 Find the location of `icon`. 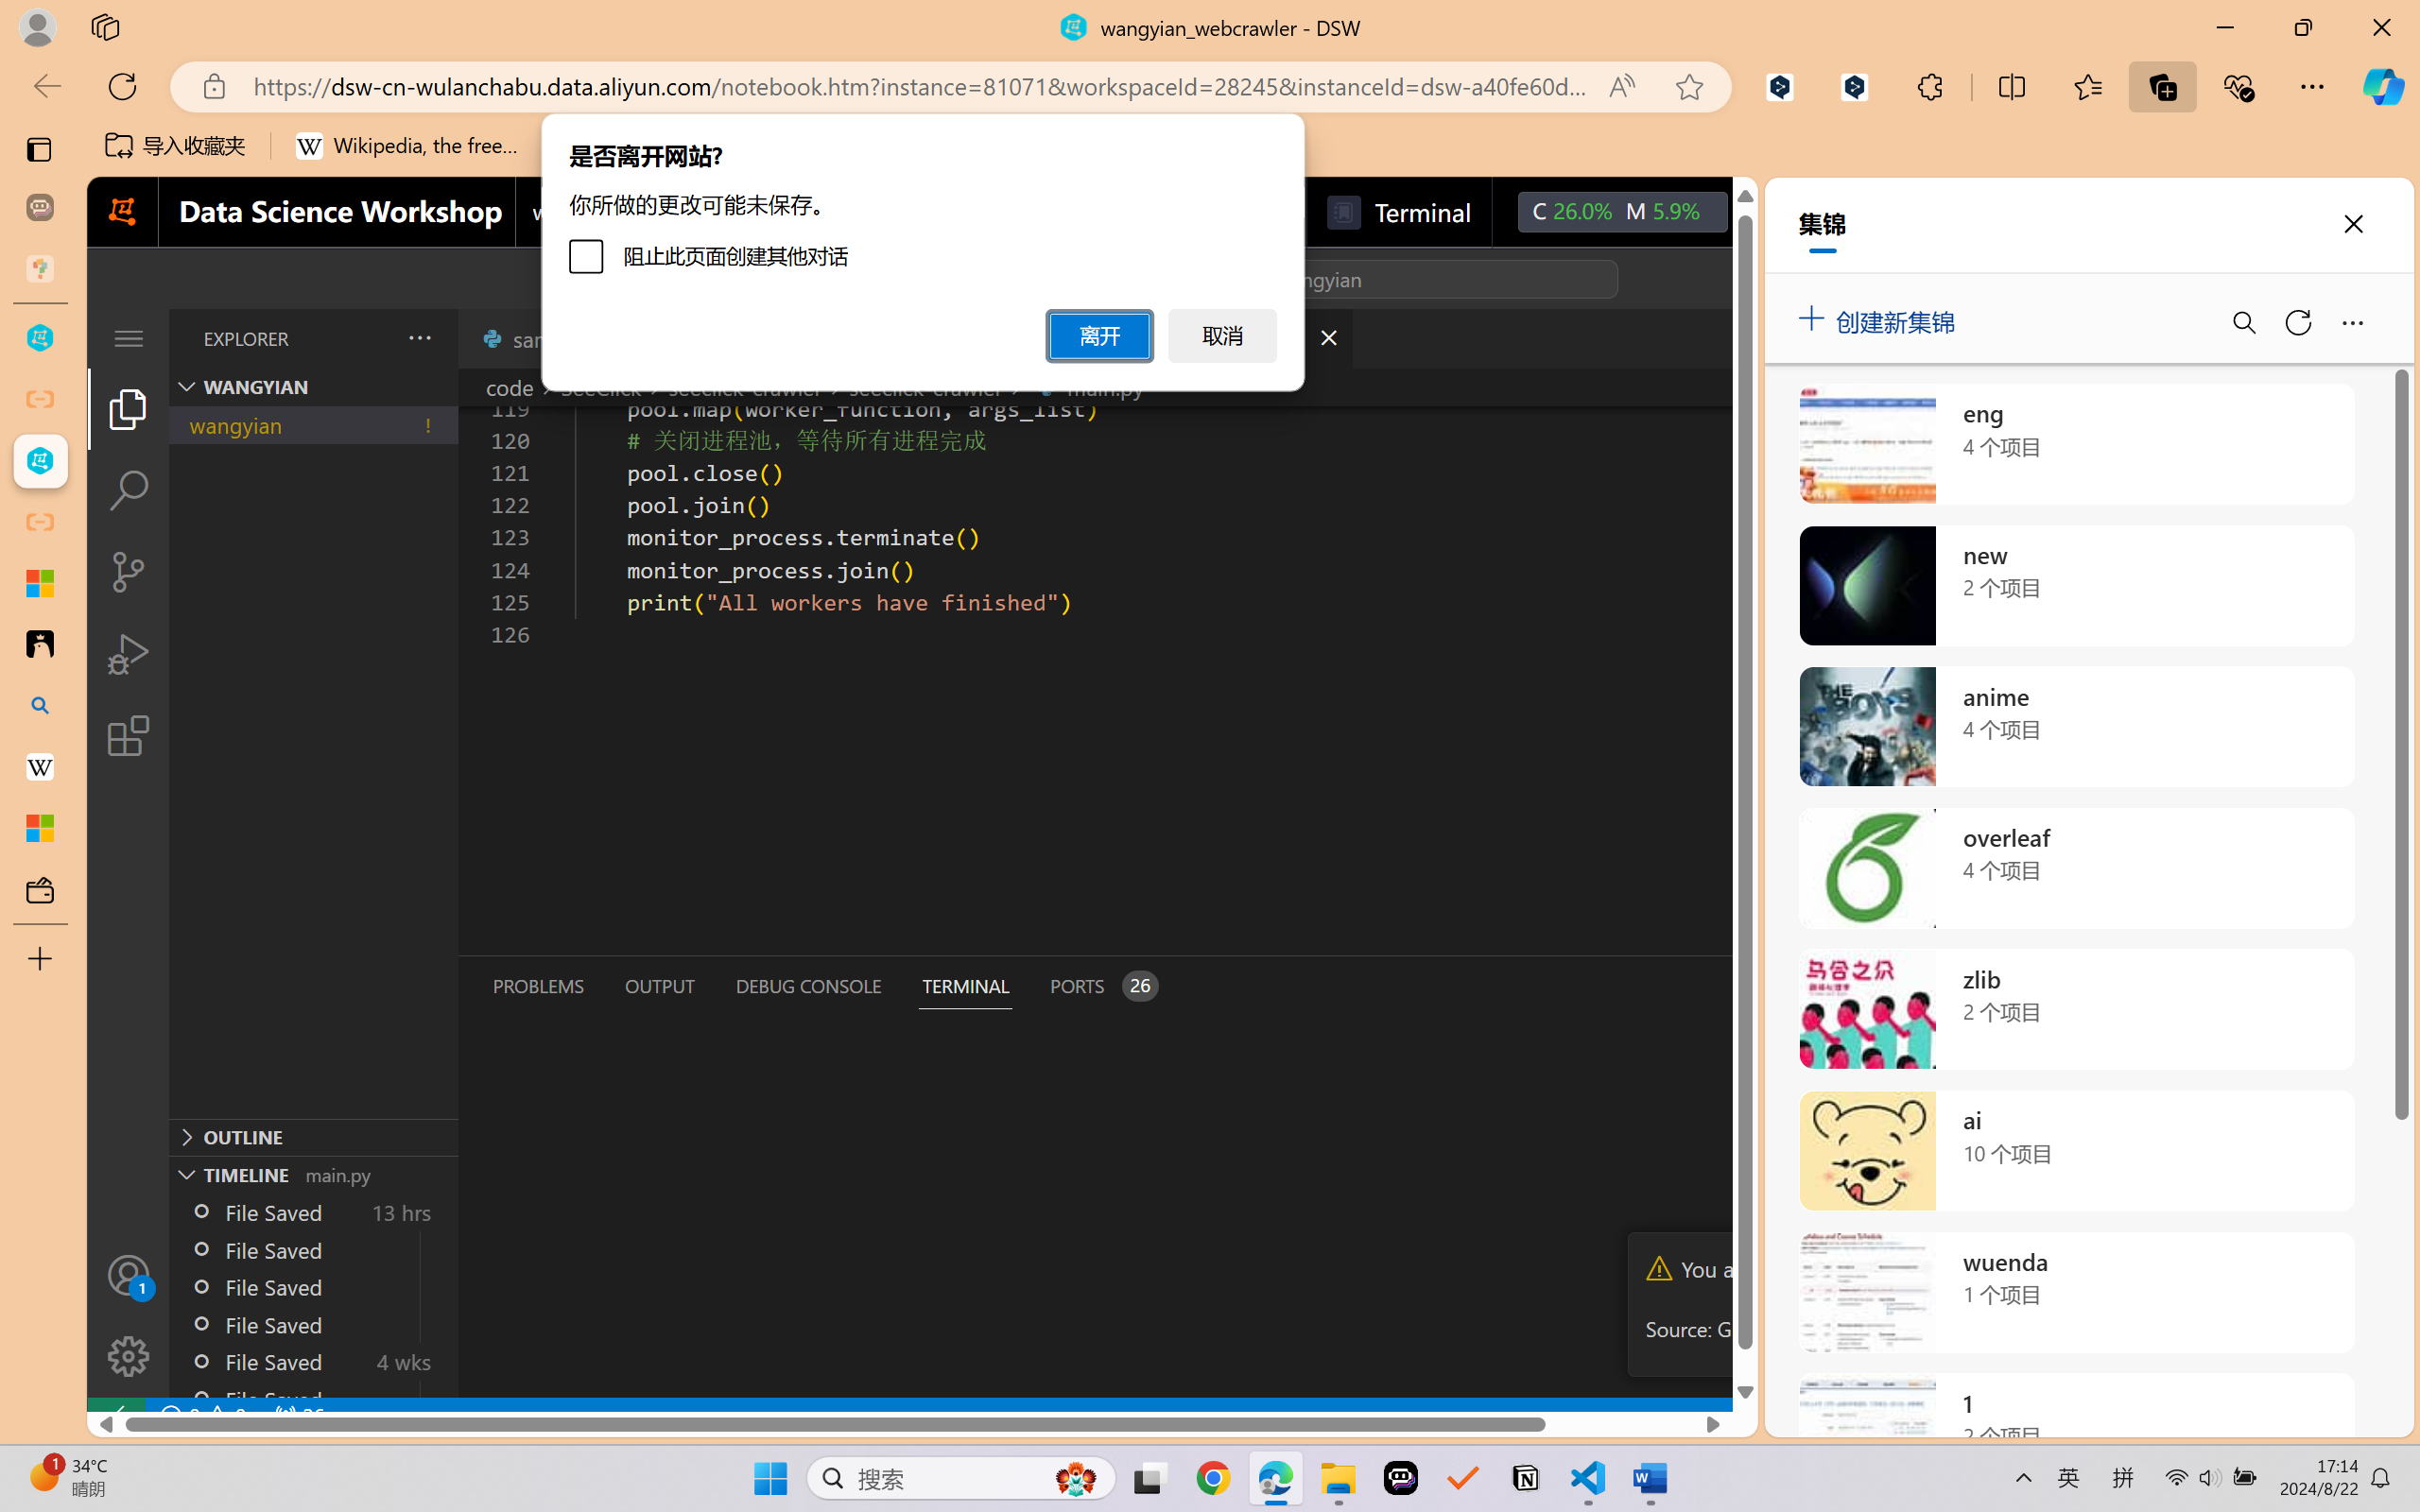

icon is located at coordinates (1769, 208).